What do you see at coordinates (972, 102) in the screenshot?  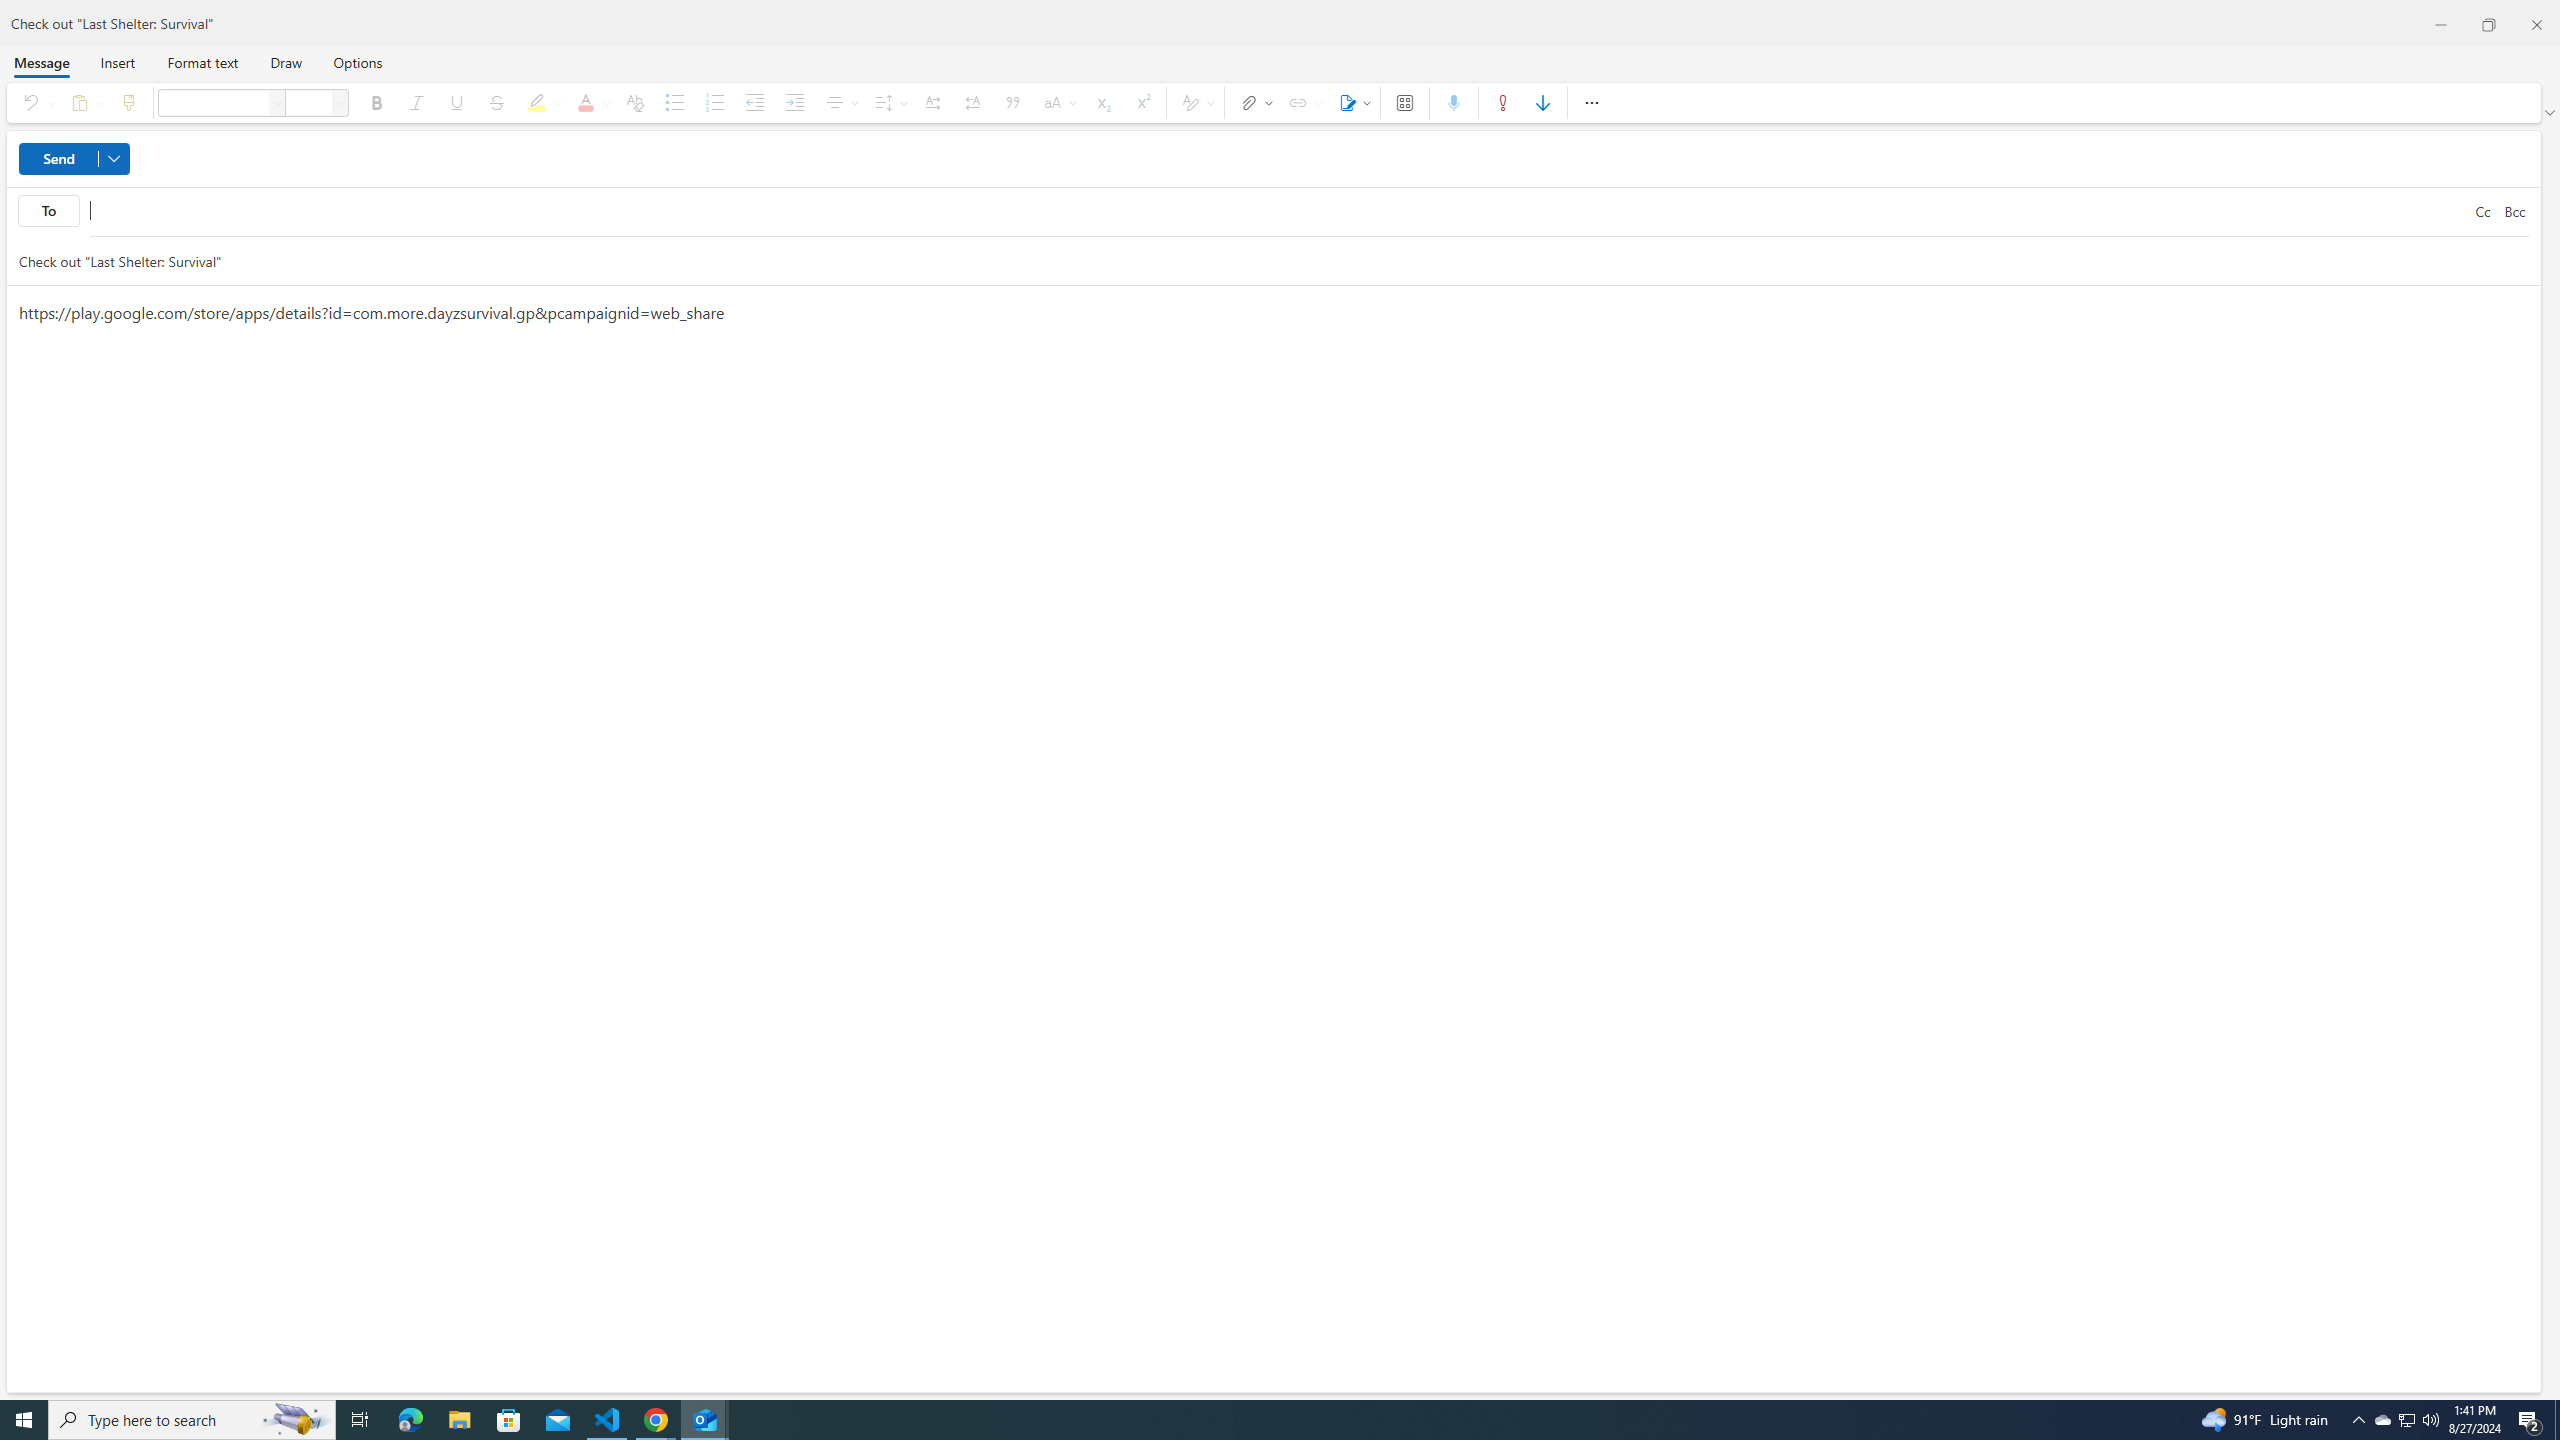 I see `Right-to-left` at bounding box center [972, 102].